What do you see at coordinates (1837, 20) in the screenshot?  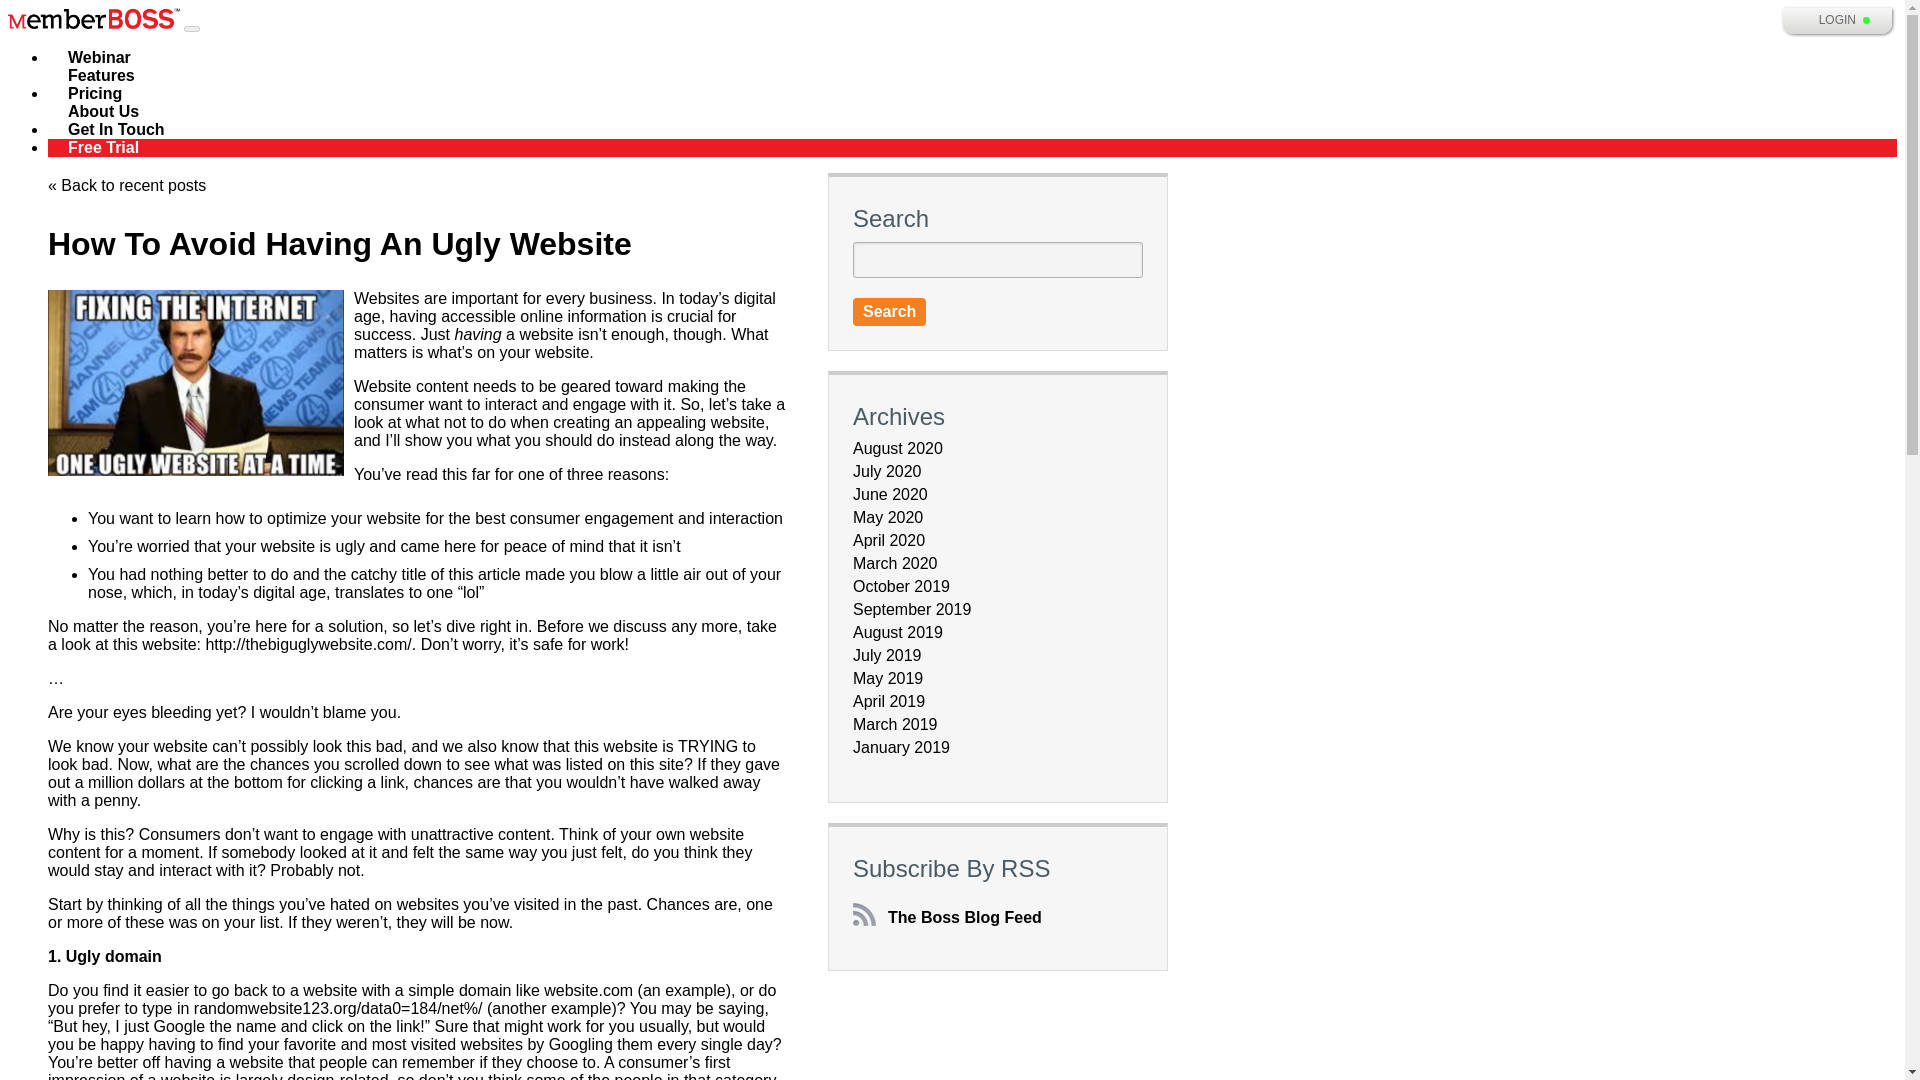 I see `LOGIN` at bounding box center [1837, 20].